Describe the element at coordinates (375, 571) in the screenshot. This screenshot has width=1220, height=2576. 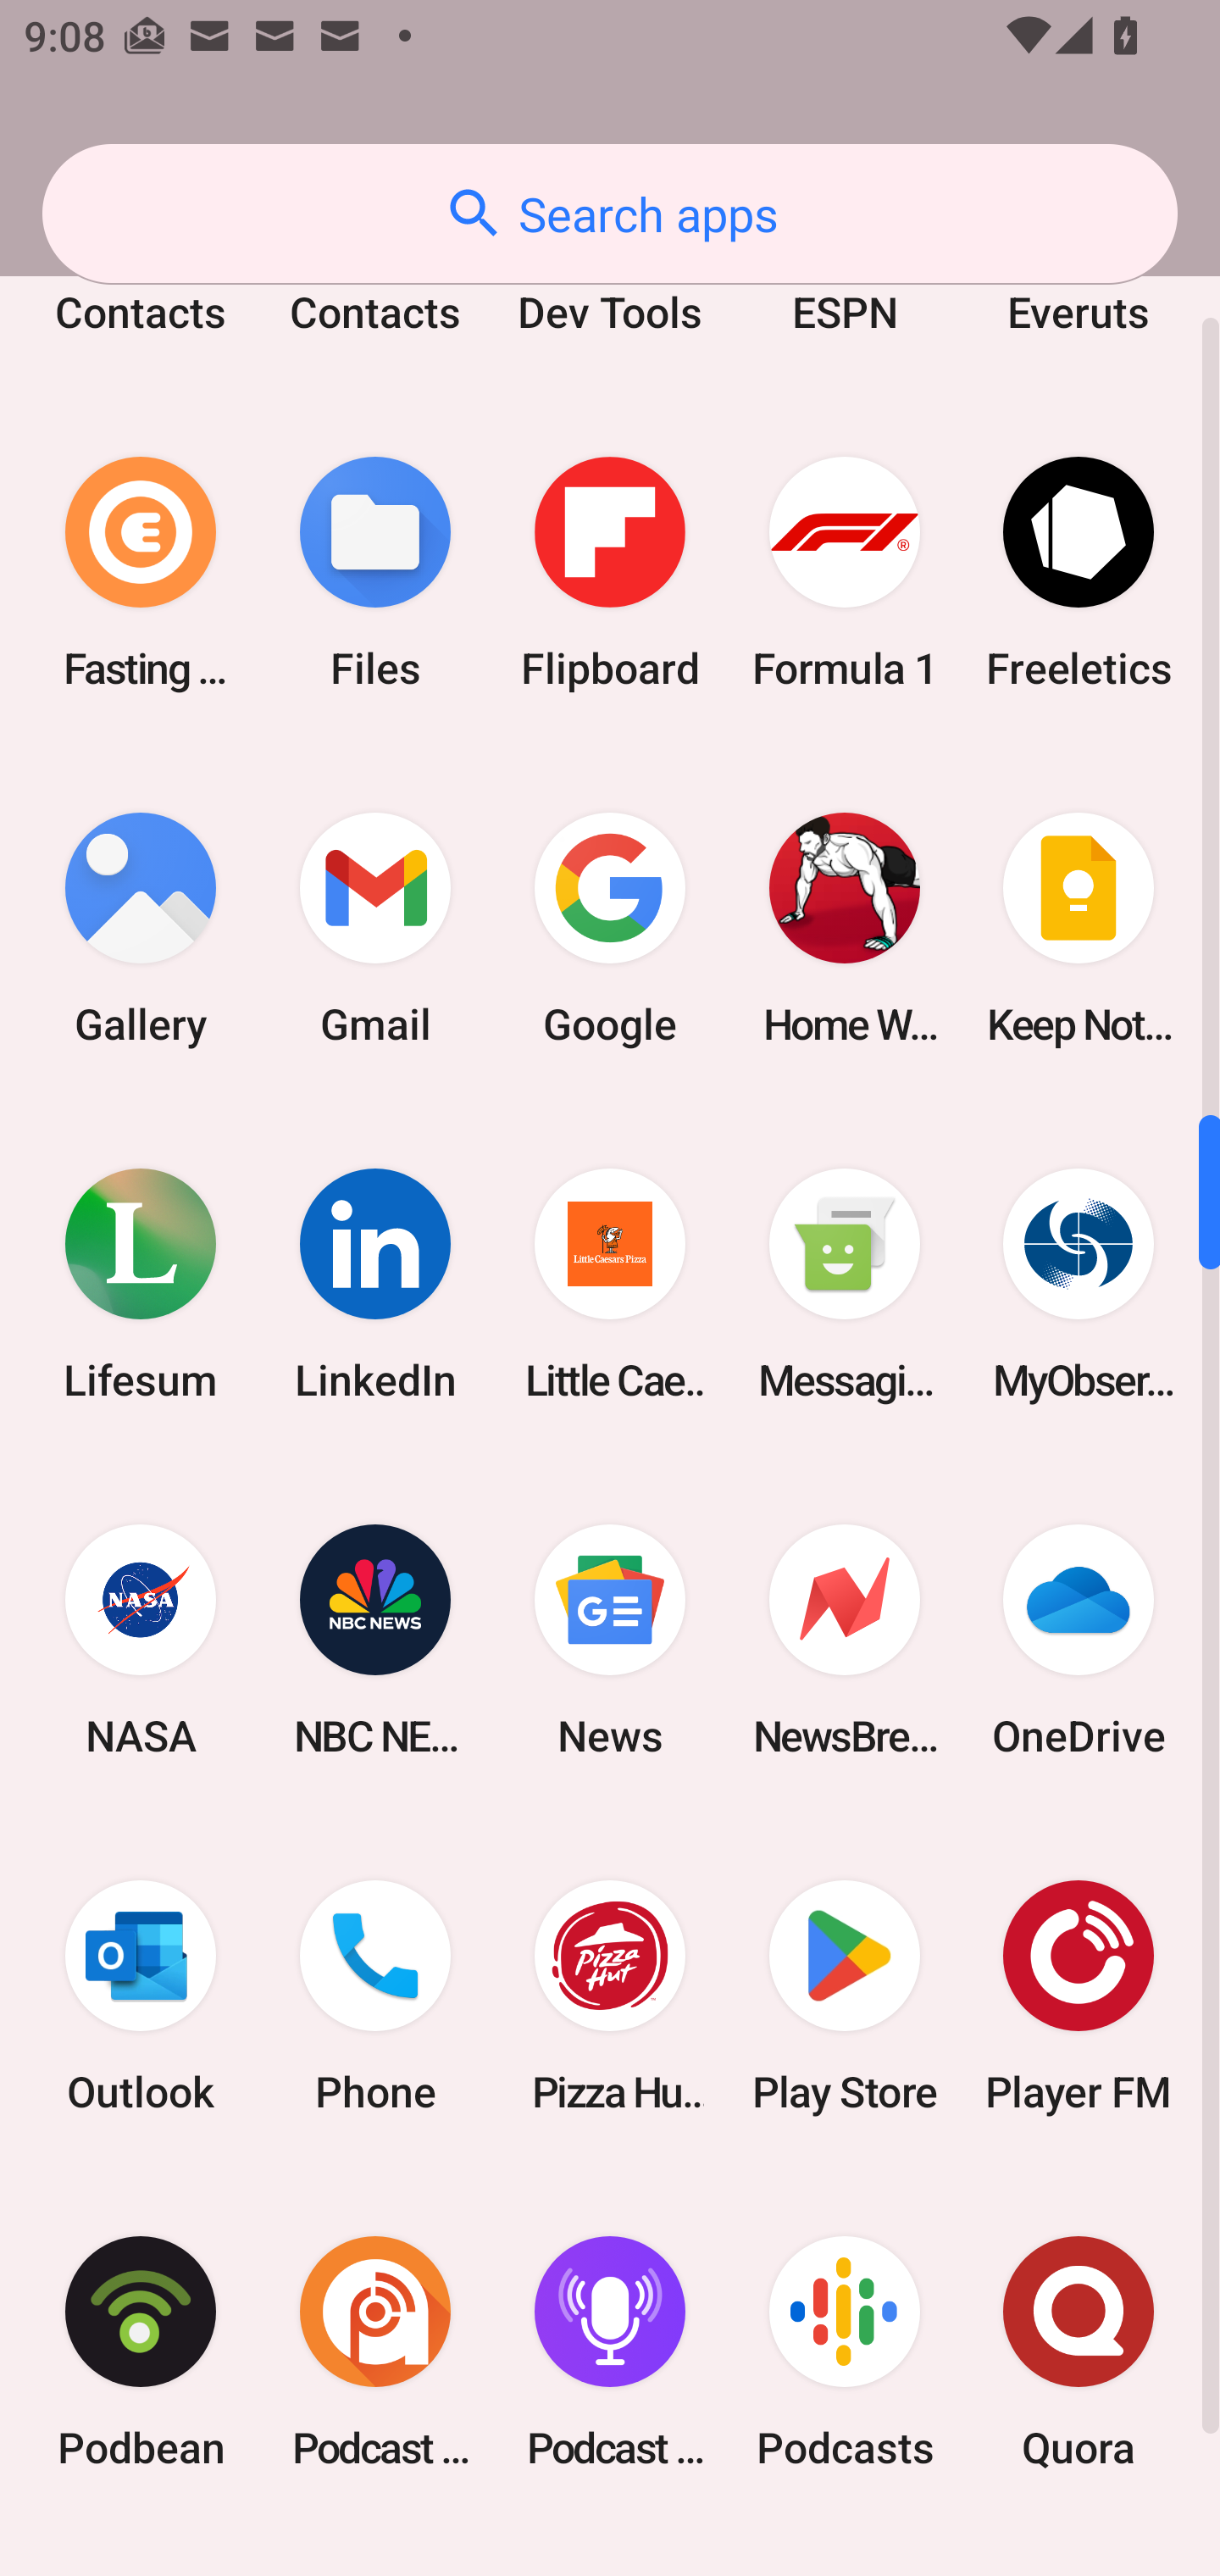
I see `Files` at that location.